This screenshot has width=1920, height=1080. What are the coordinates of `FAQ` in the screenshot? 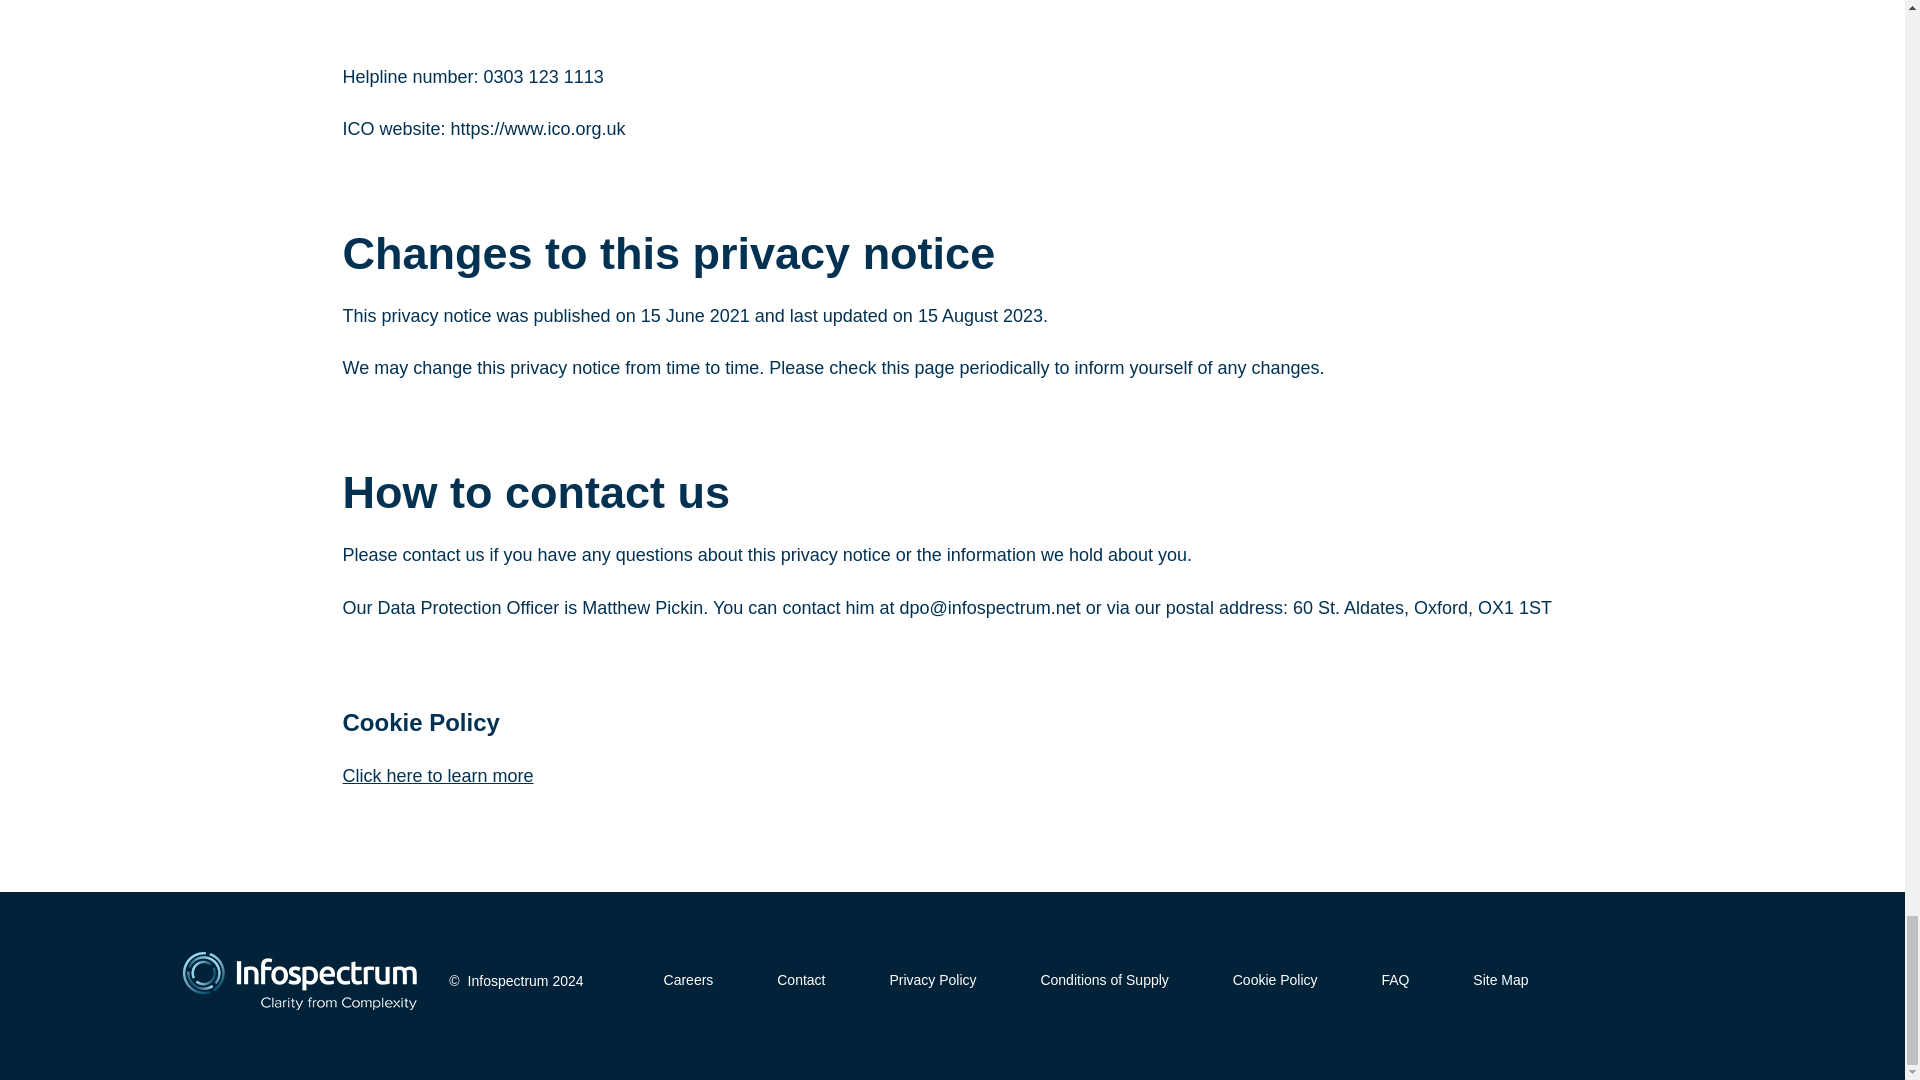 It's located at (1394, 980).